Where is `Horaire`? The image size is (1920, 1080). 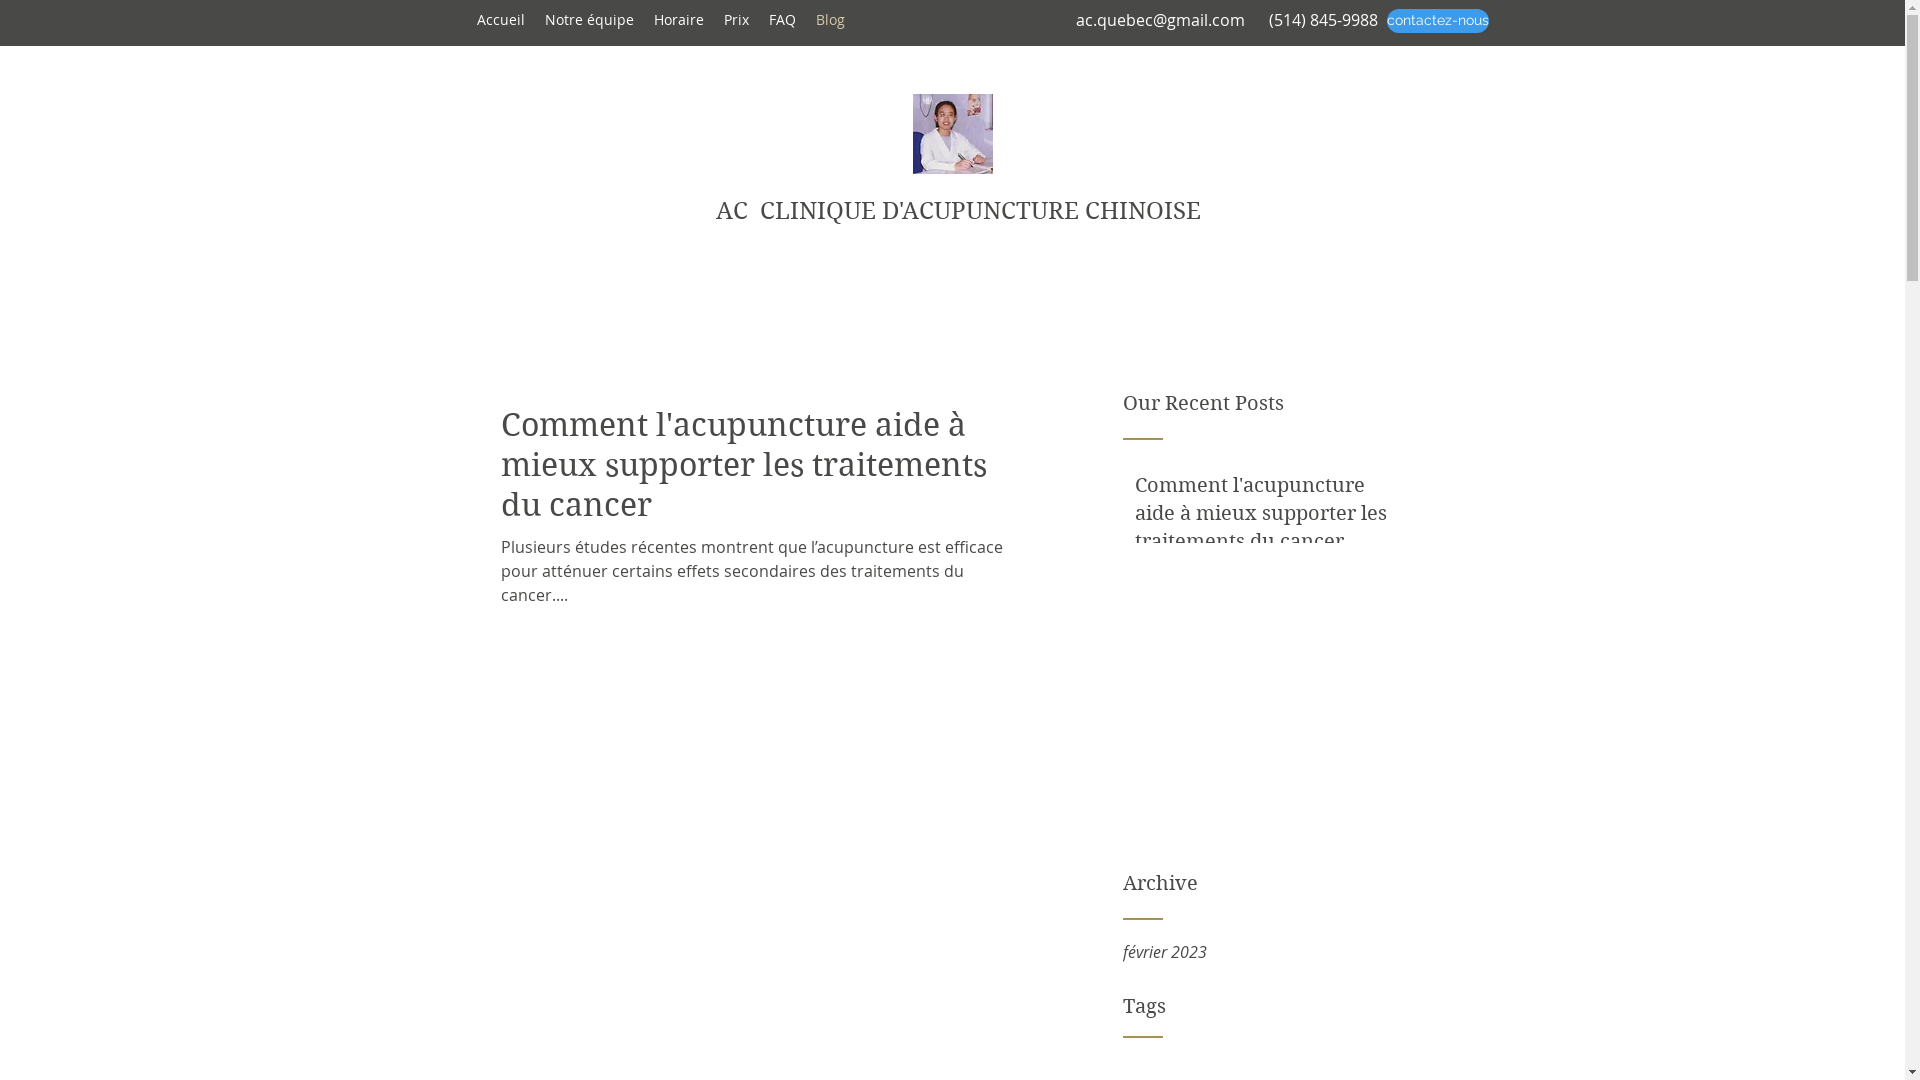
Horaire is located at coordinates (679, 20).